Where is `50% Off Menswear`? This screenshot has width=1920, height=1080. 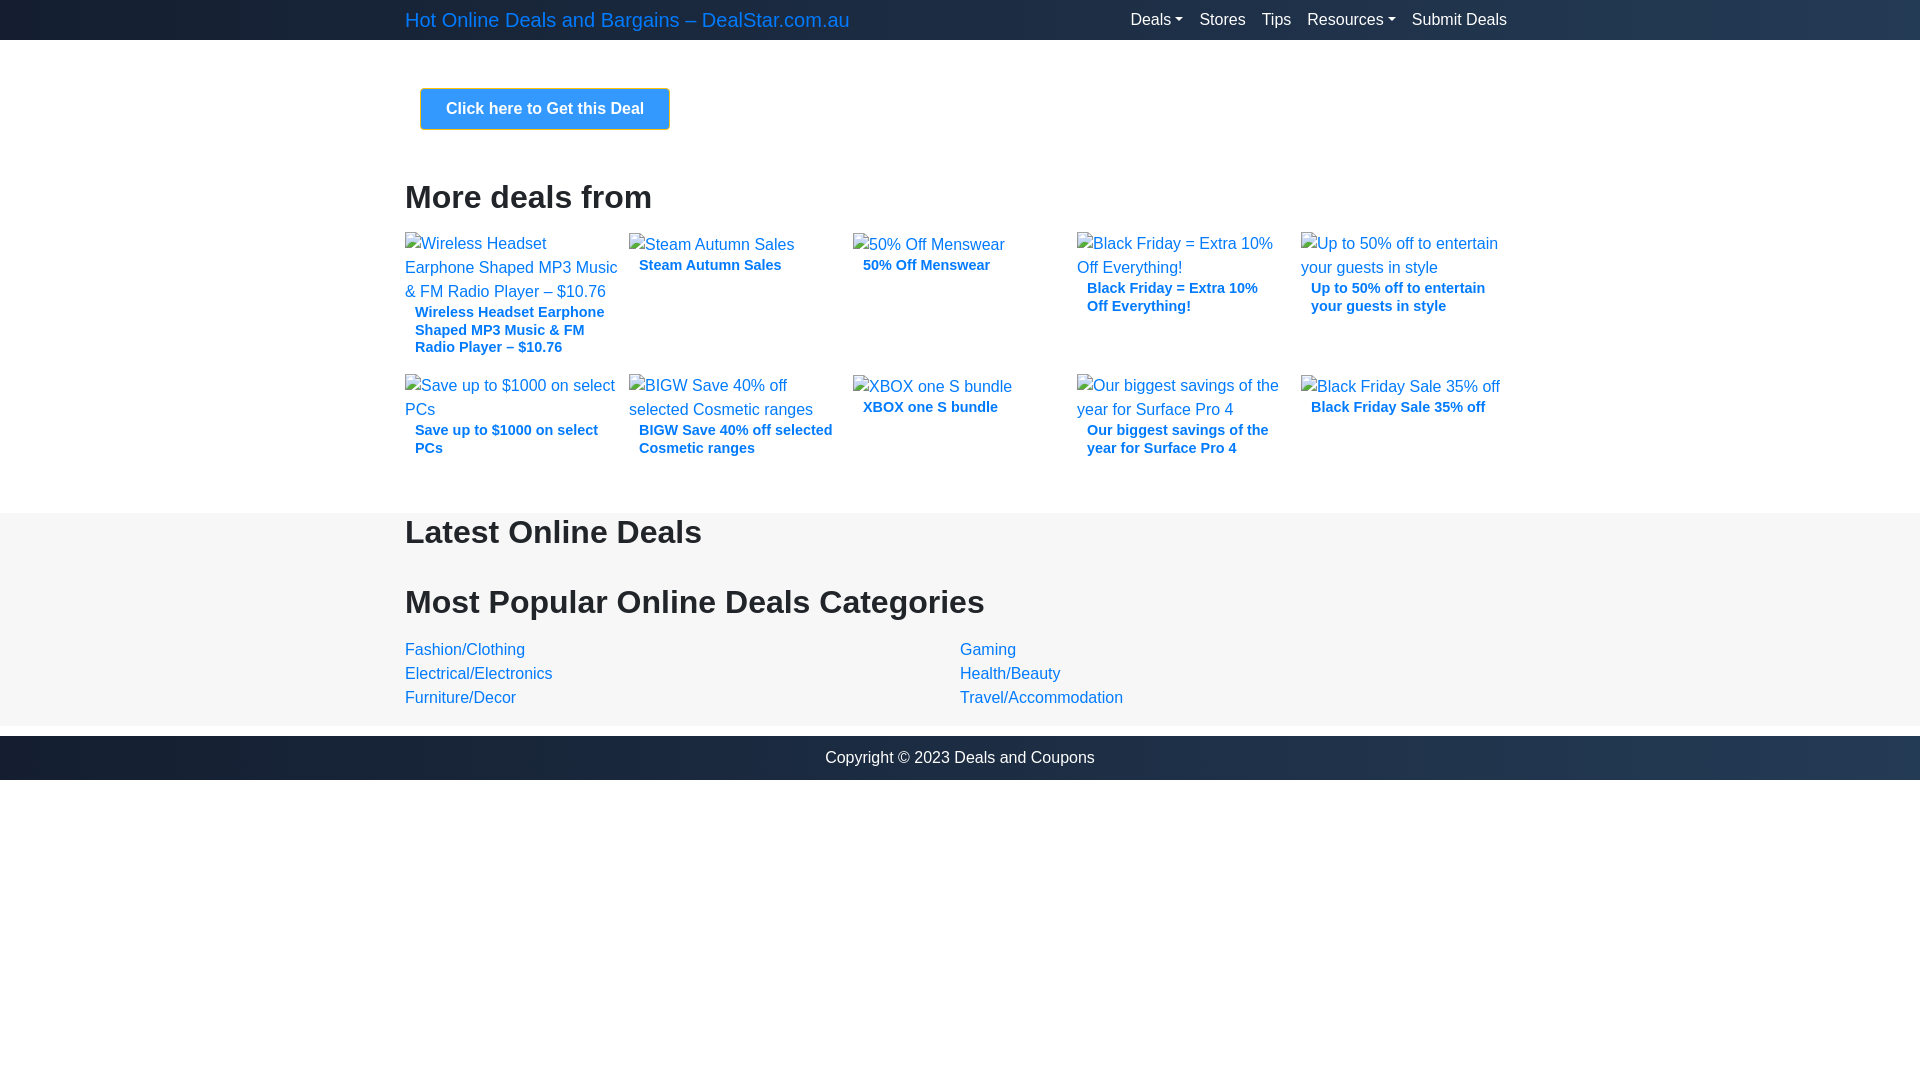 50% Off Menswear is located at coordinates (960, 254).